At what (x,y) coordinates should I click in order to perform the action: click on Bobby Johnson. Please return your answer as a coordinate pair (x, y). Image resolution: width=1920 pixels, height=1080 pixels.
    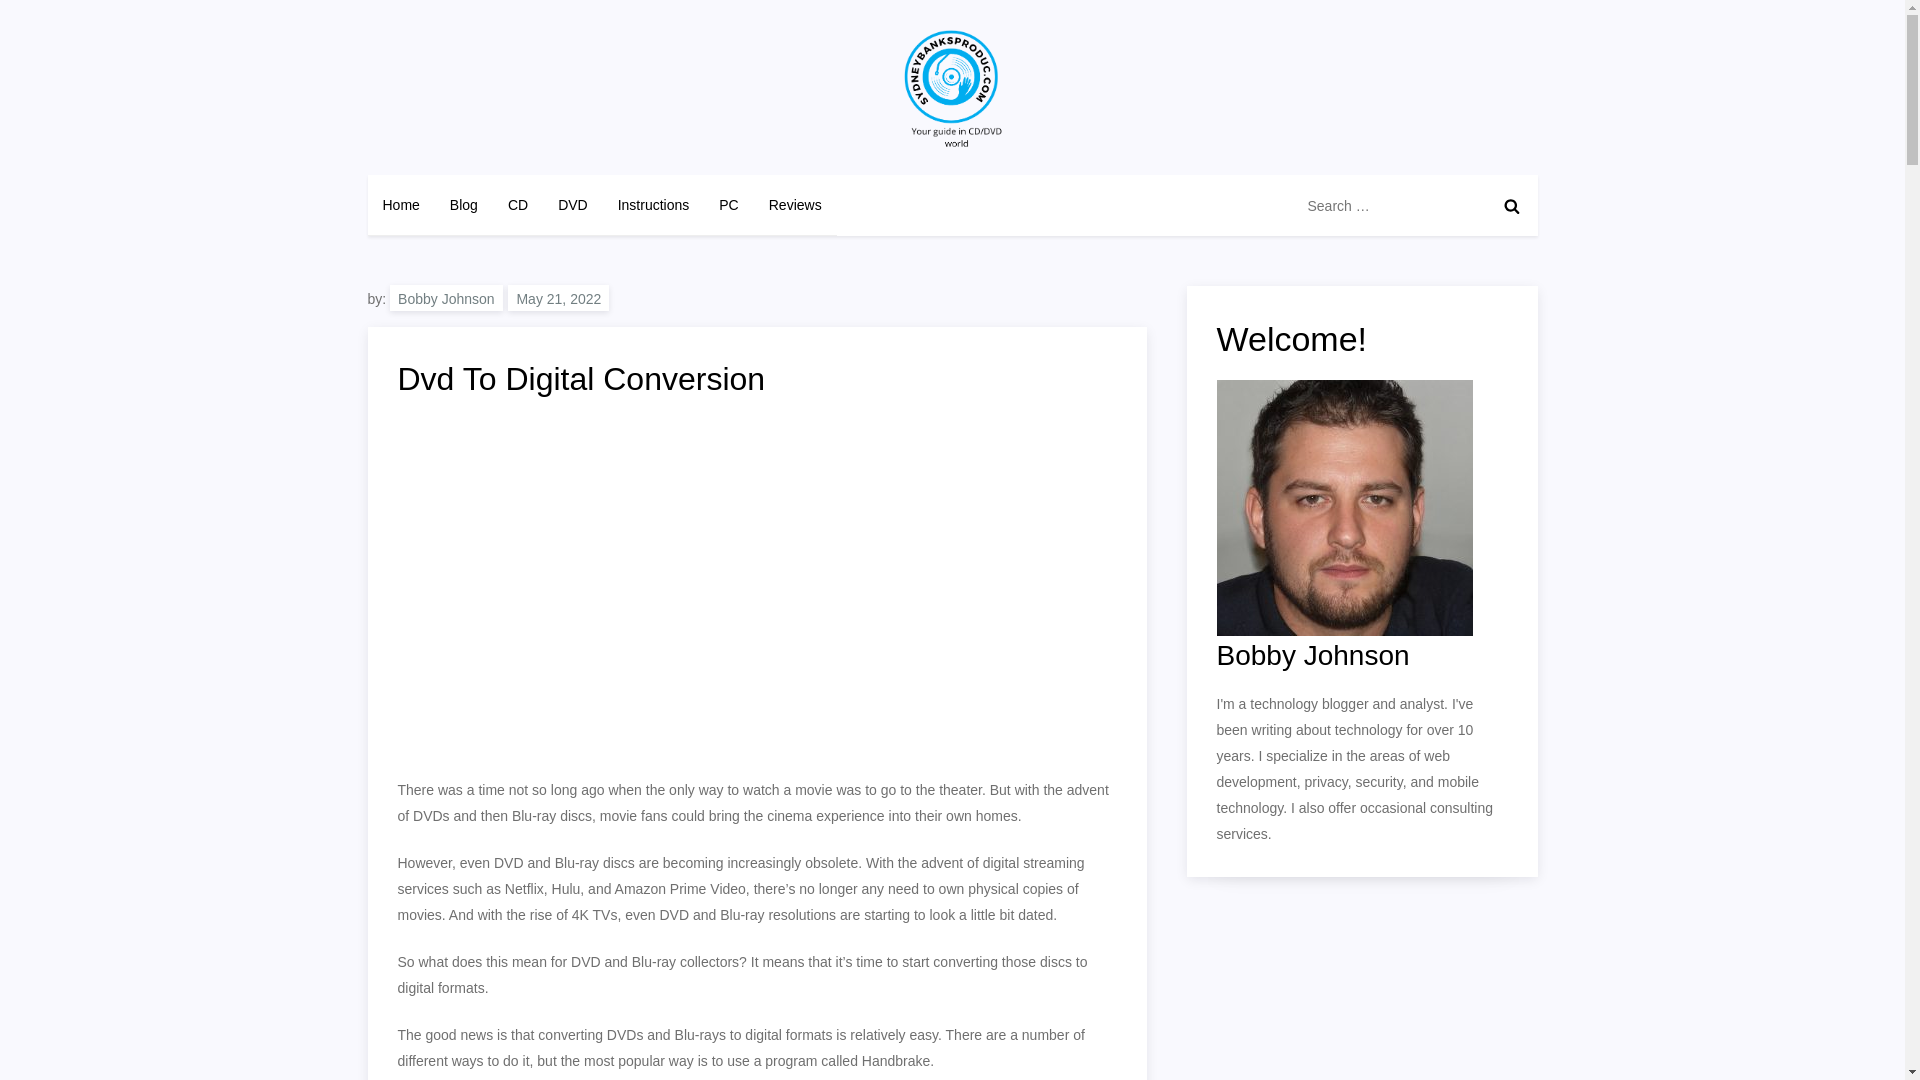
    Looking at the image, I should click on (446, 298).